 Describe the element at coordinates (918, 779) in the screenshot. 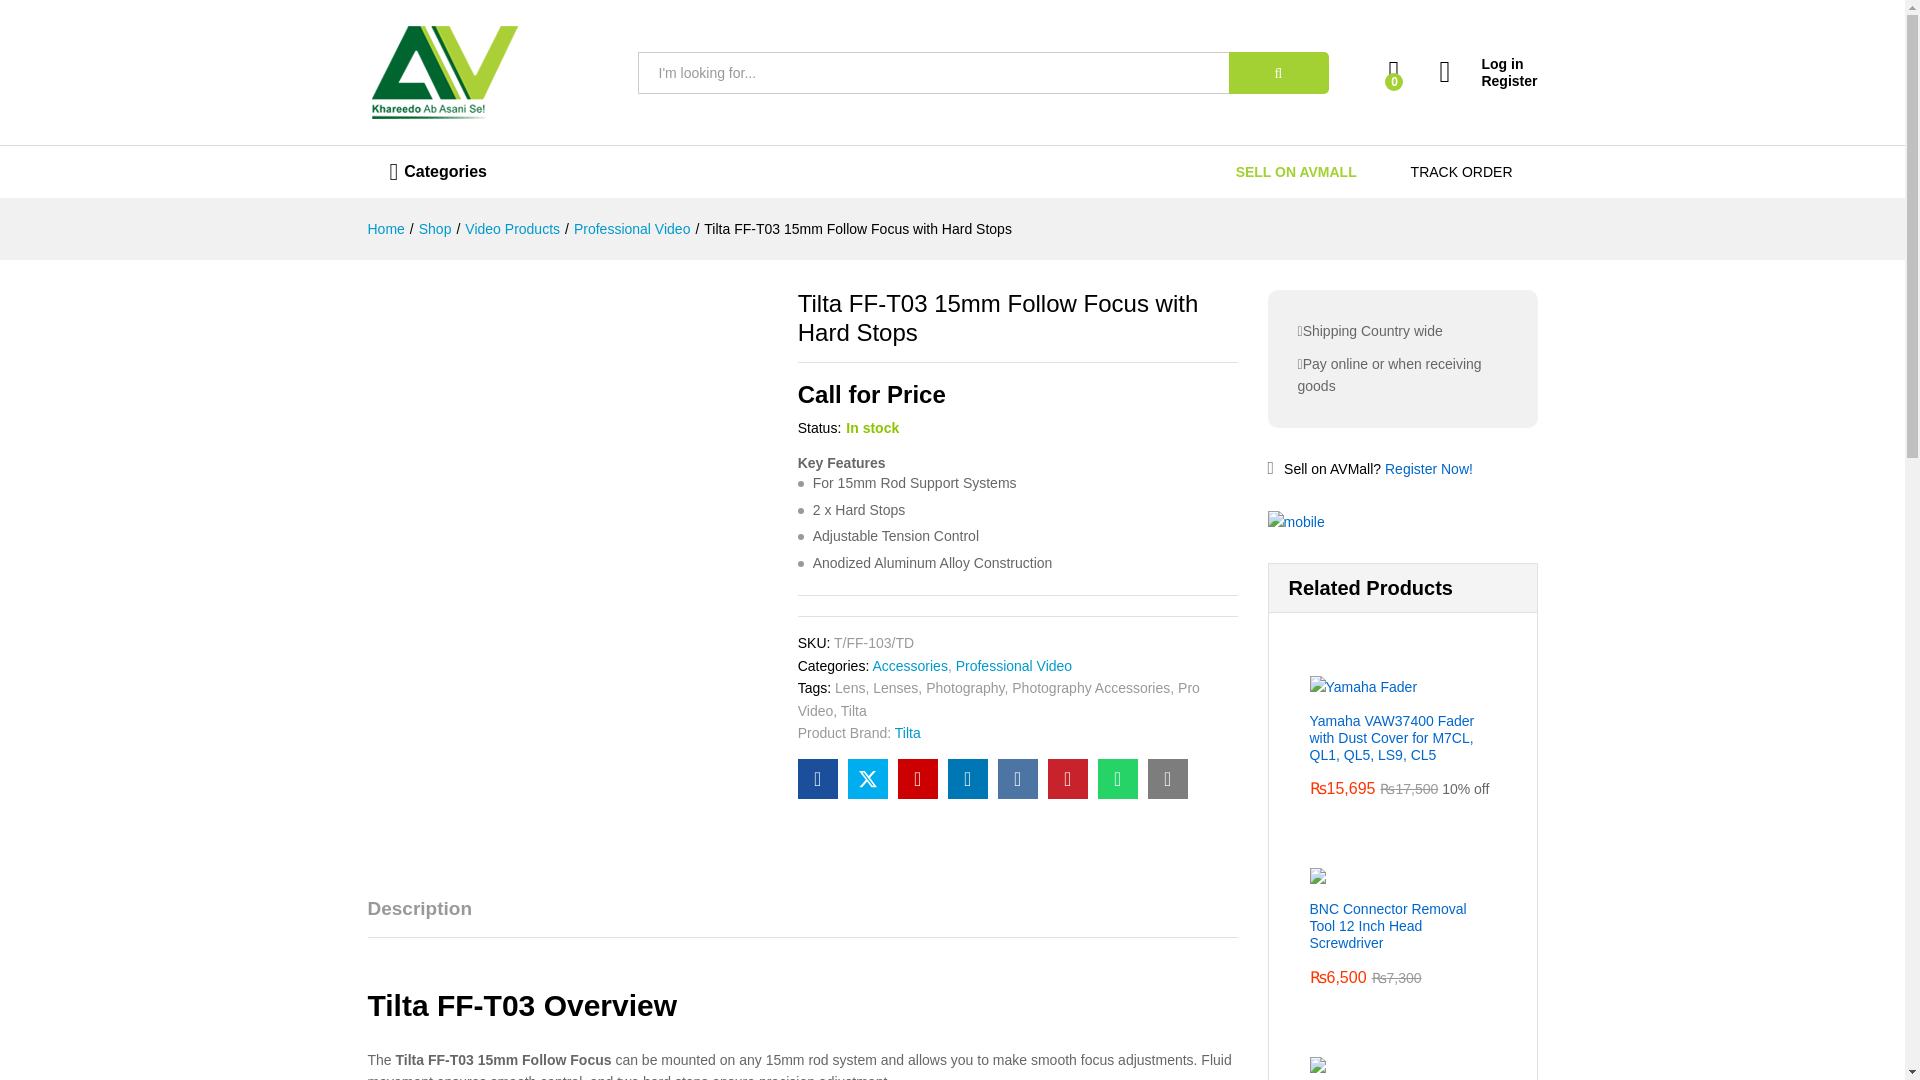

I see `Tilta FF-T03 15mm Follow Focus with Hard Stops` at that location.